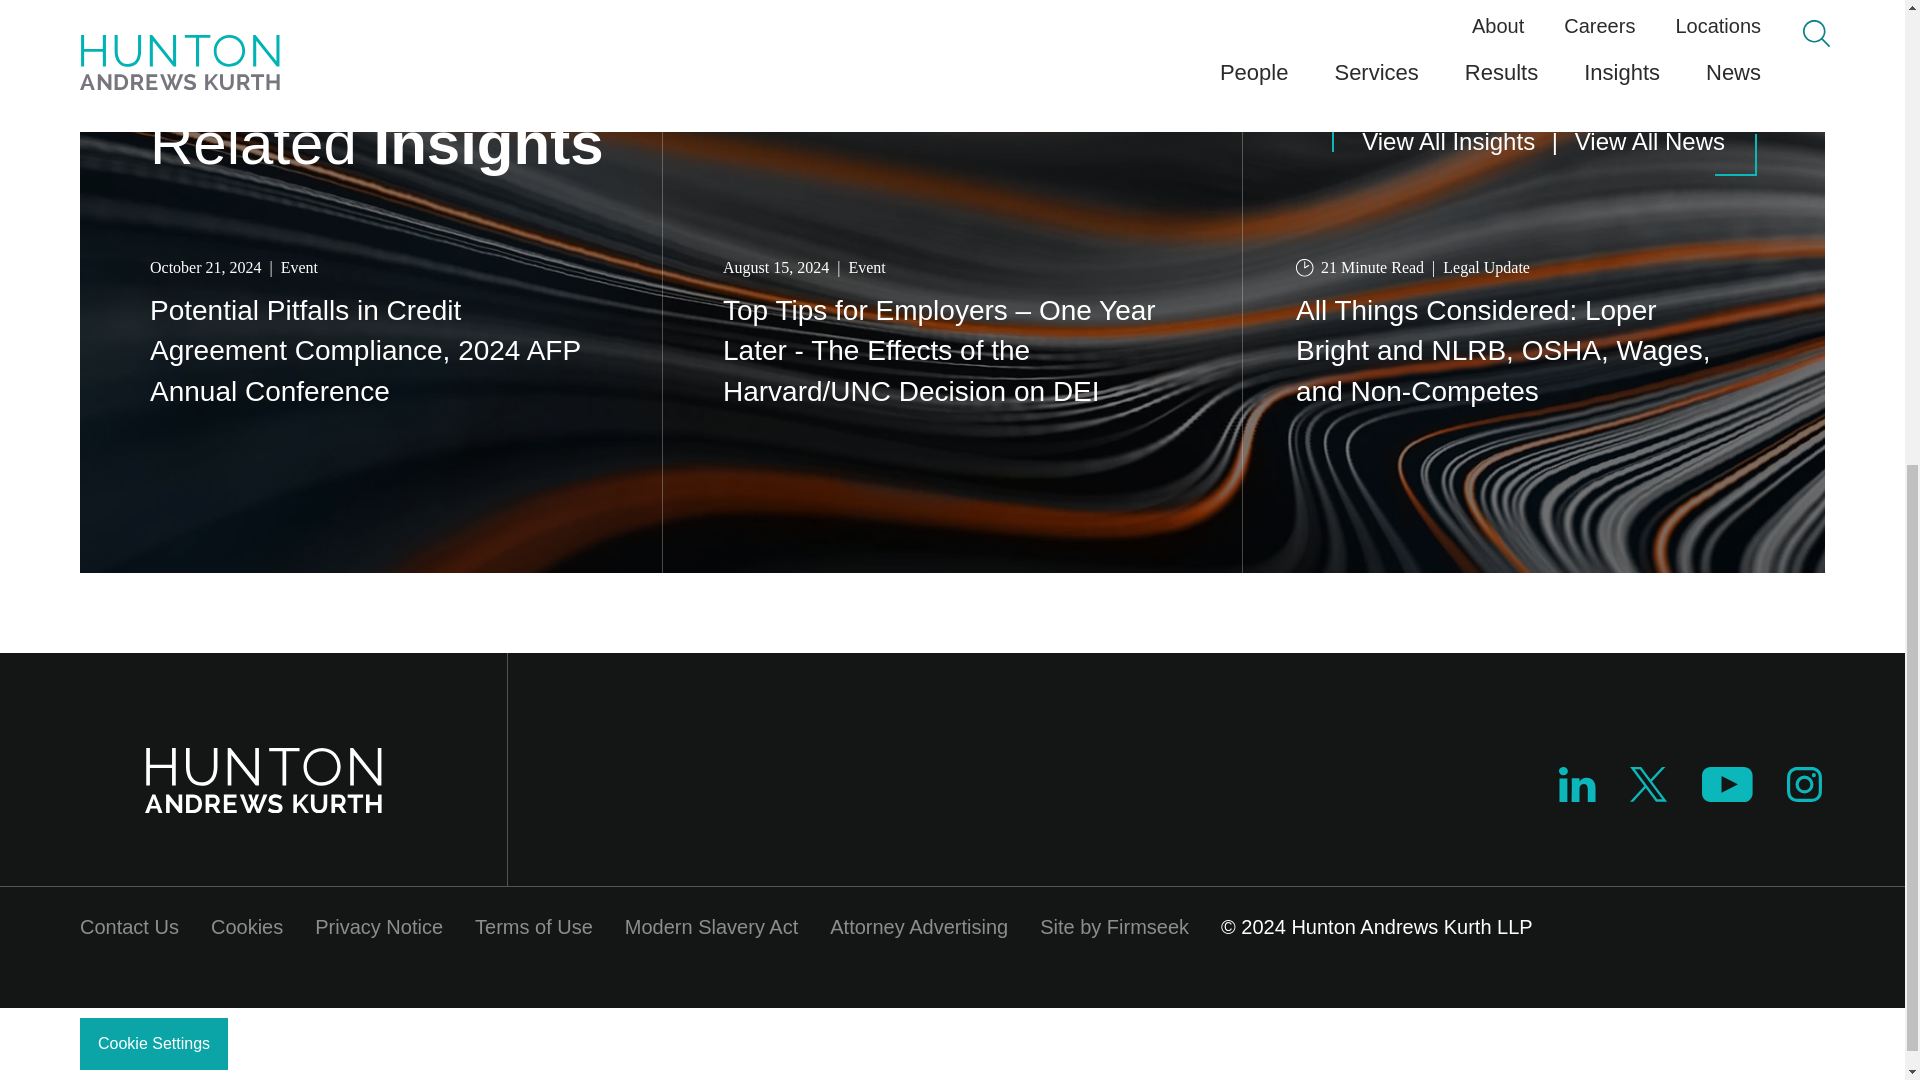  Describe the element at coordinates (1649, 794) in the screenshot. I see `X` at that location.